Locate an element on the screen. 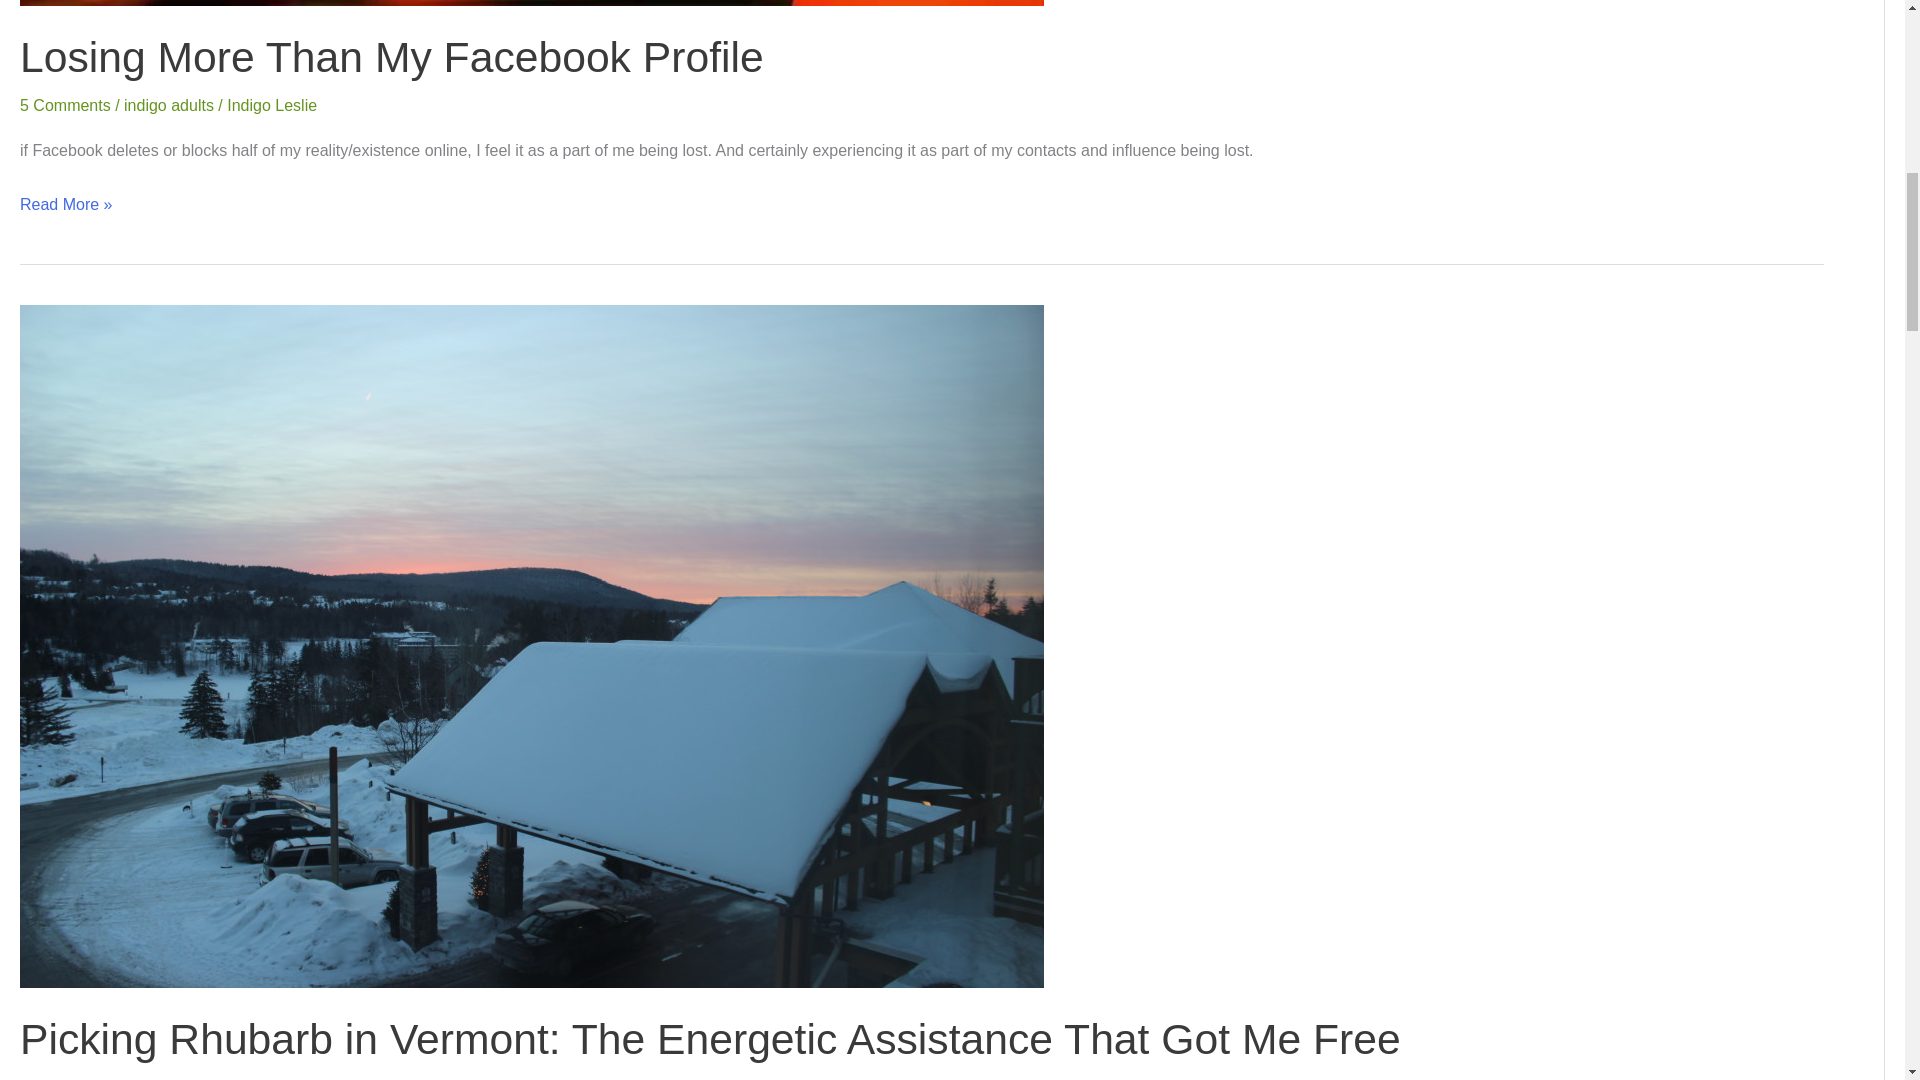 The height and width of the screenshot is (1080, 1920). View all posts by Indigo Leslie is located at coordinates (552, 1079).